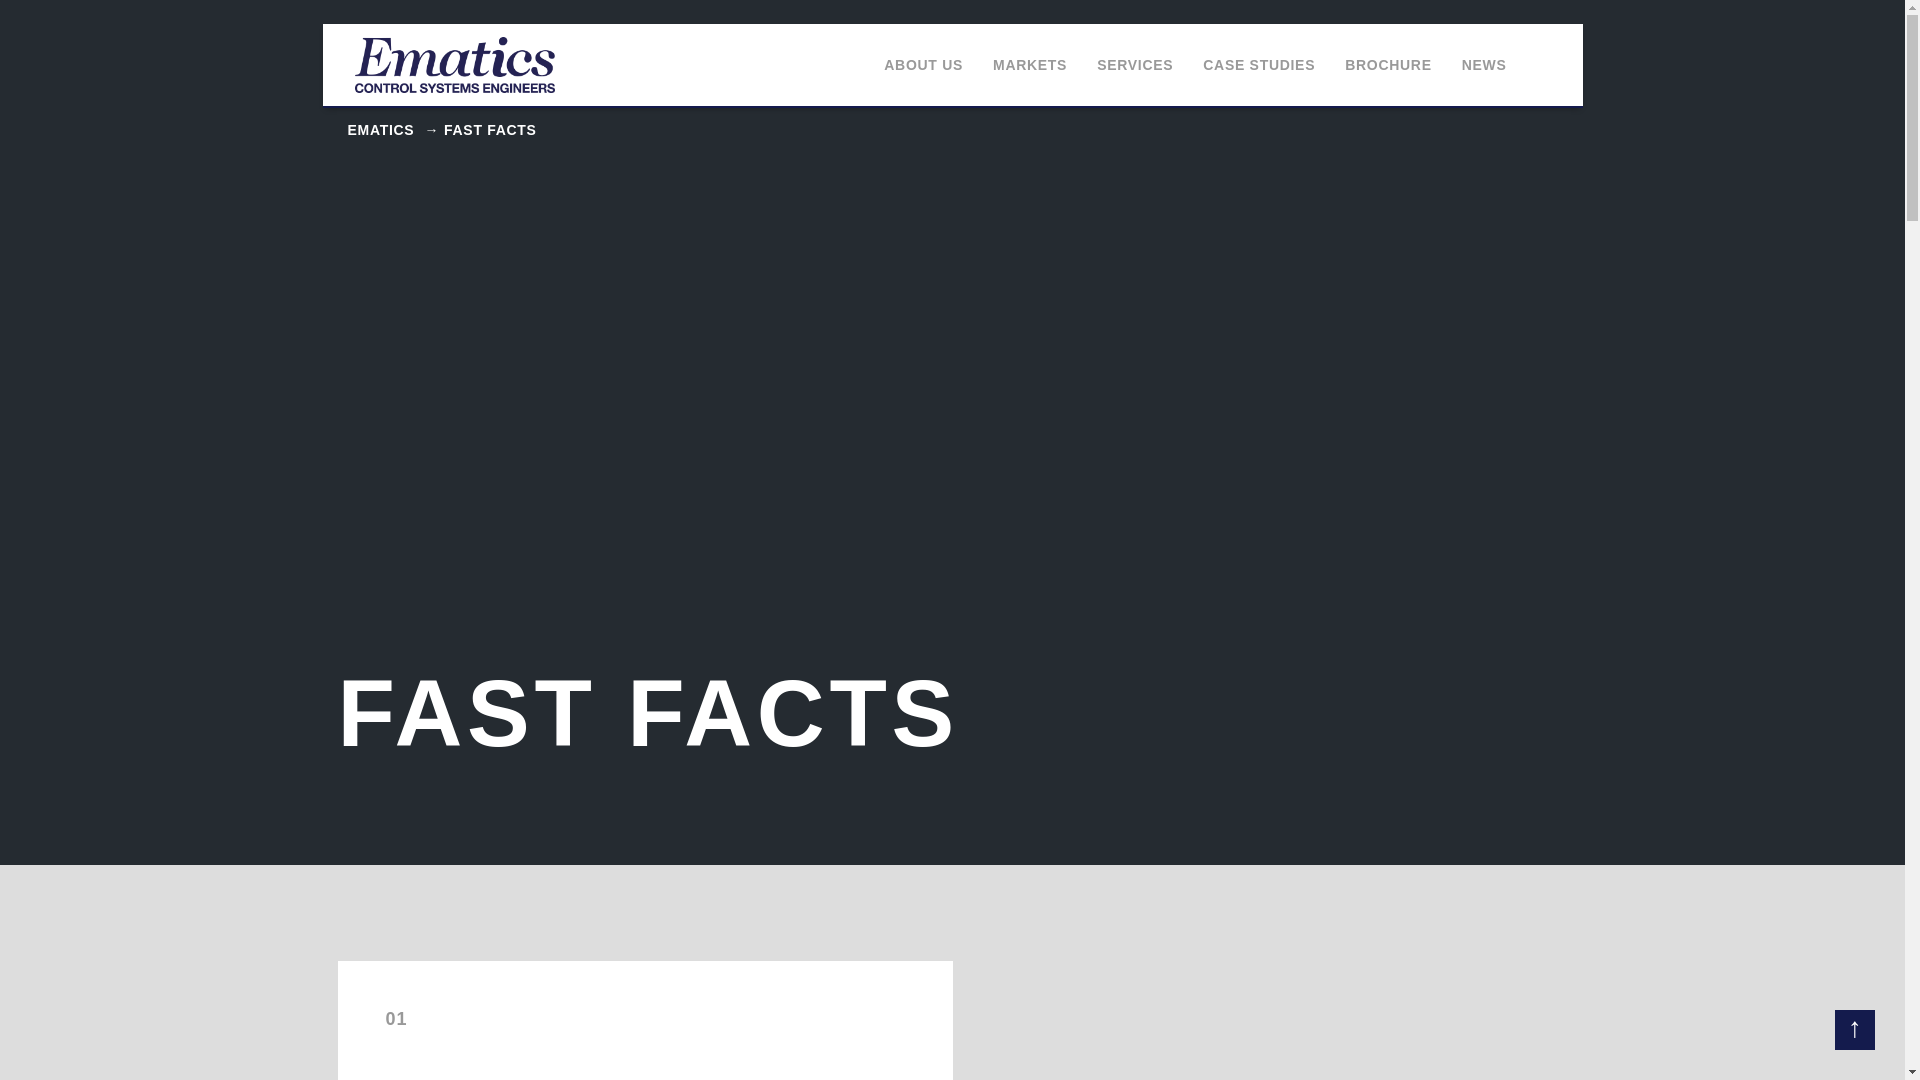 This screenshot has height=1080, width=1920. I want to click on EMATICS, so click(380, 130).